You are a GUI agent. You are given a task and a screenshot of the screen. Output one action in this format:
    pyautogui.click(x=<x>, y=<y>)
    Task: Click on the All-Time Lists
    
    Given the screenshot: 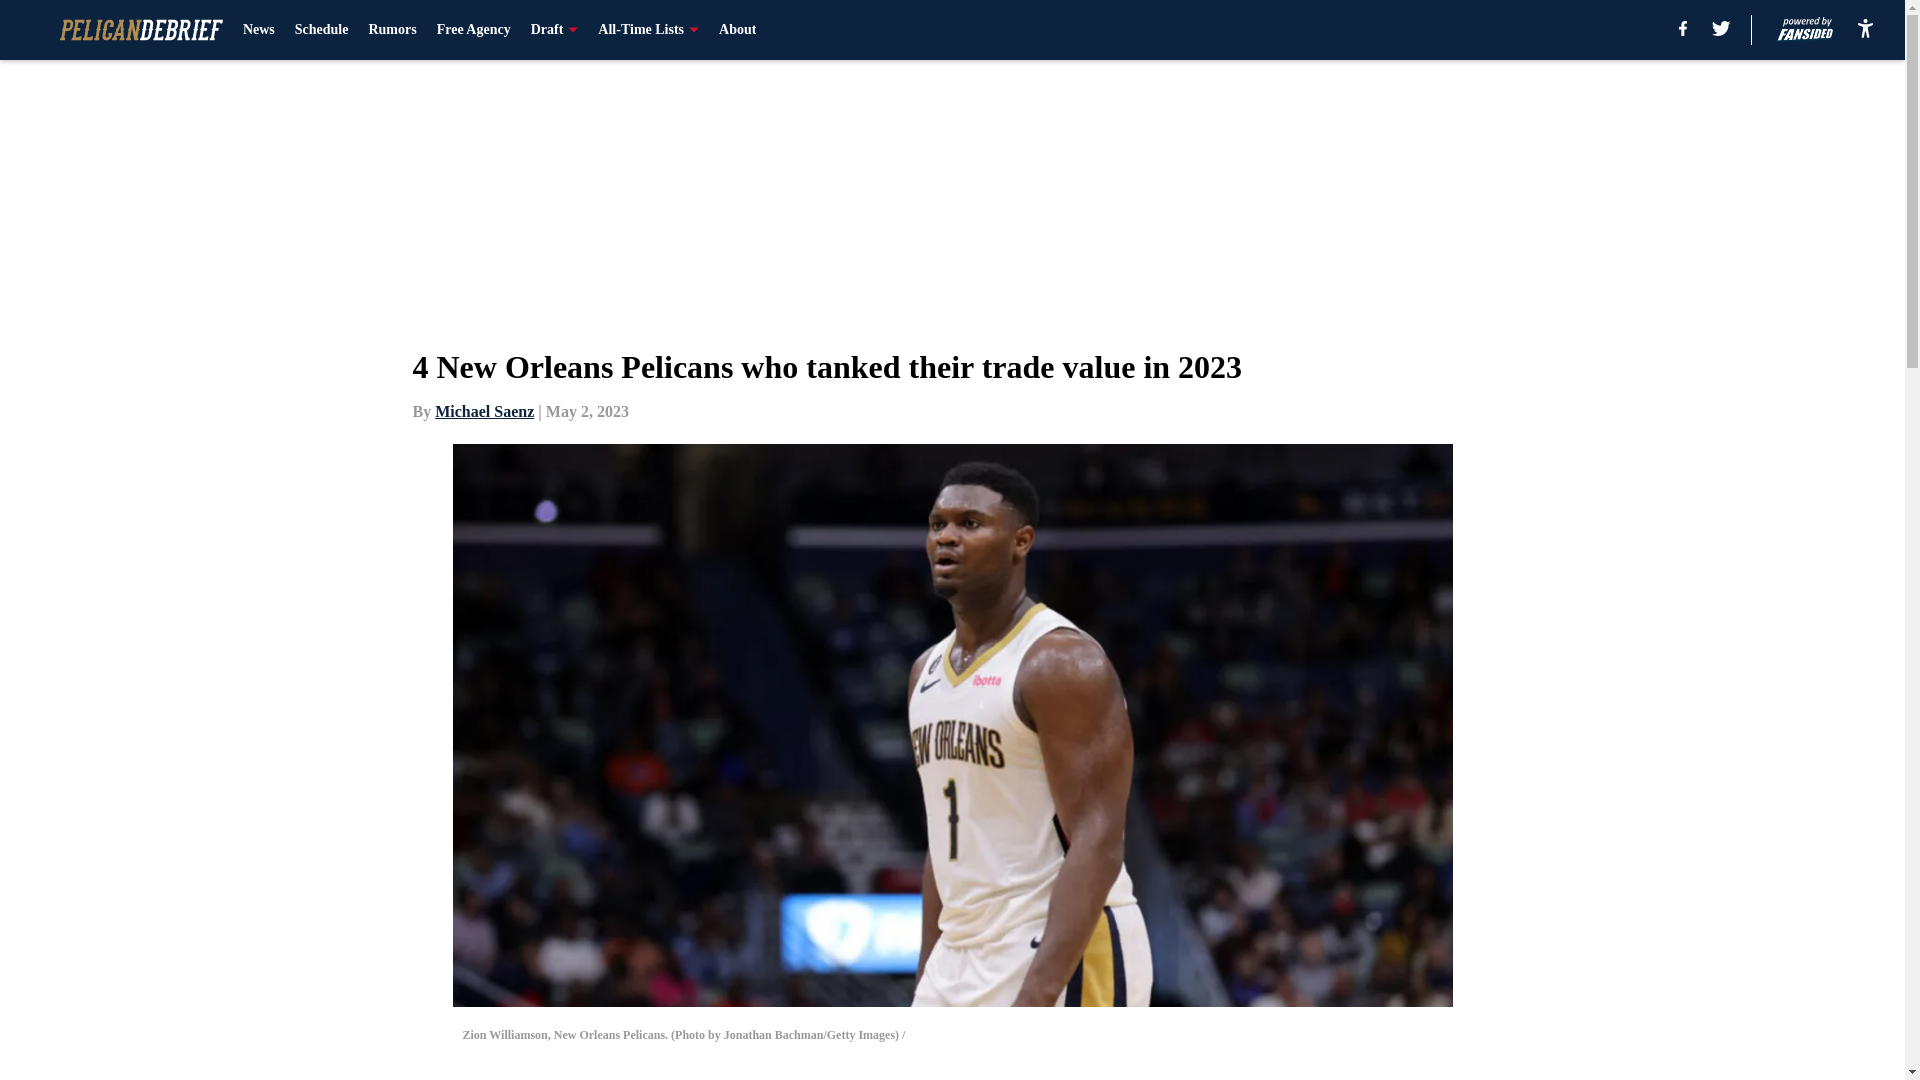 What is the action you would take?
    pyautogui.click(x=648, y=30)
    